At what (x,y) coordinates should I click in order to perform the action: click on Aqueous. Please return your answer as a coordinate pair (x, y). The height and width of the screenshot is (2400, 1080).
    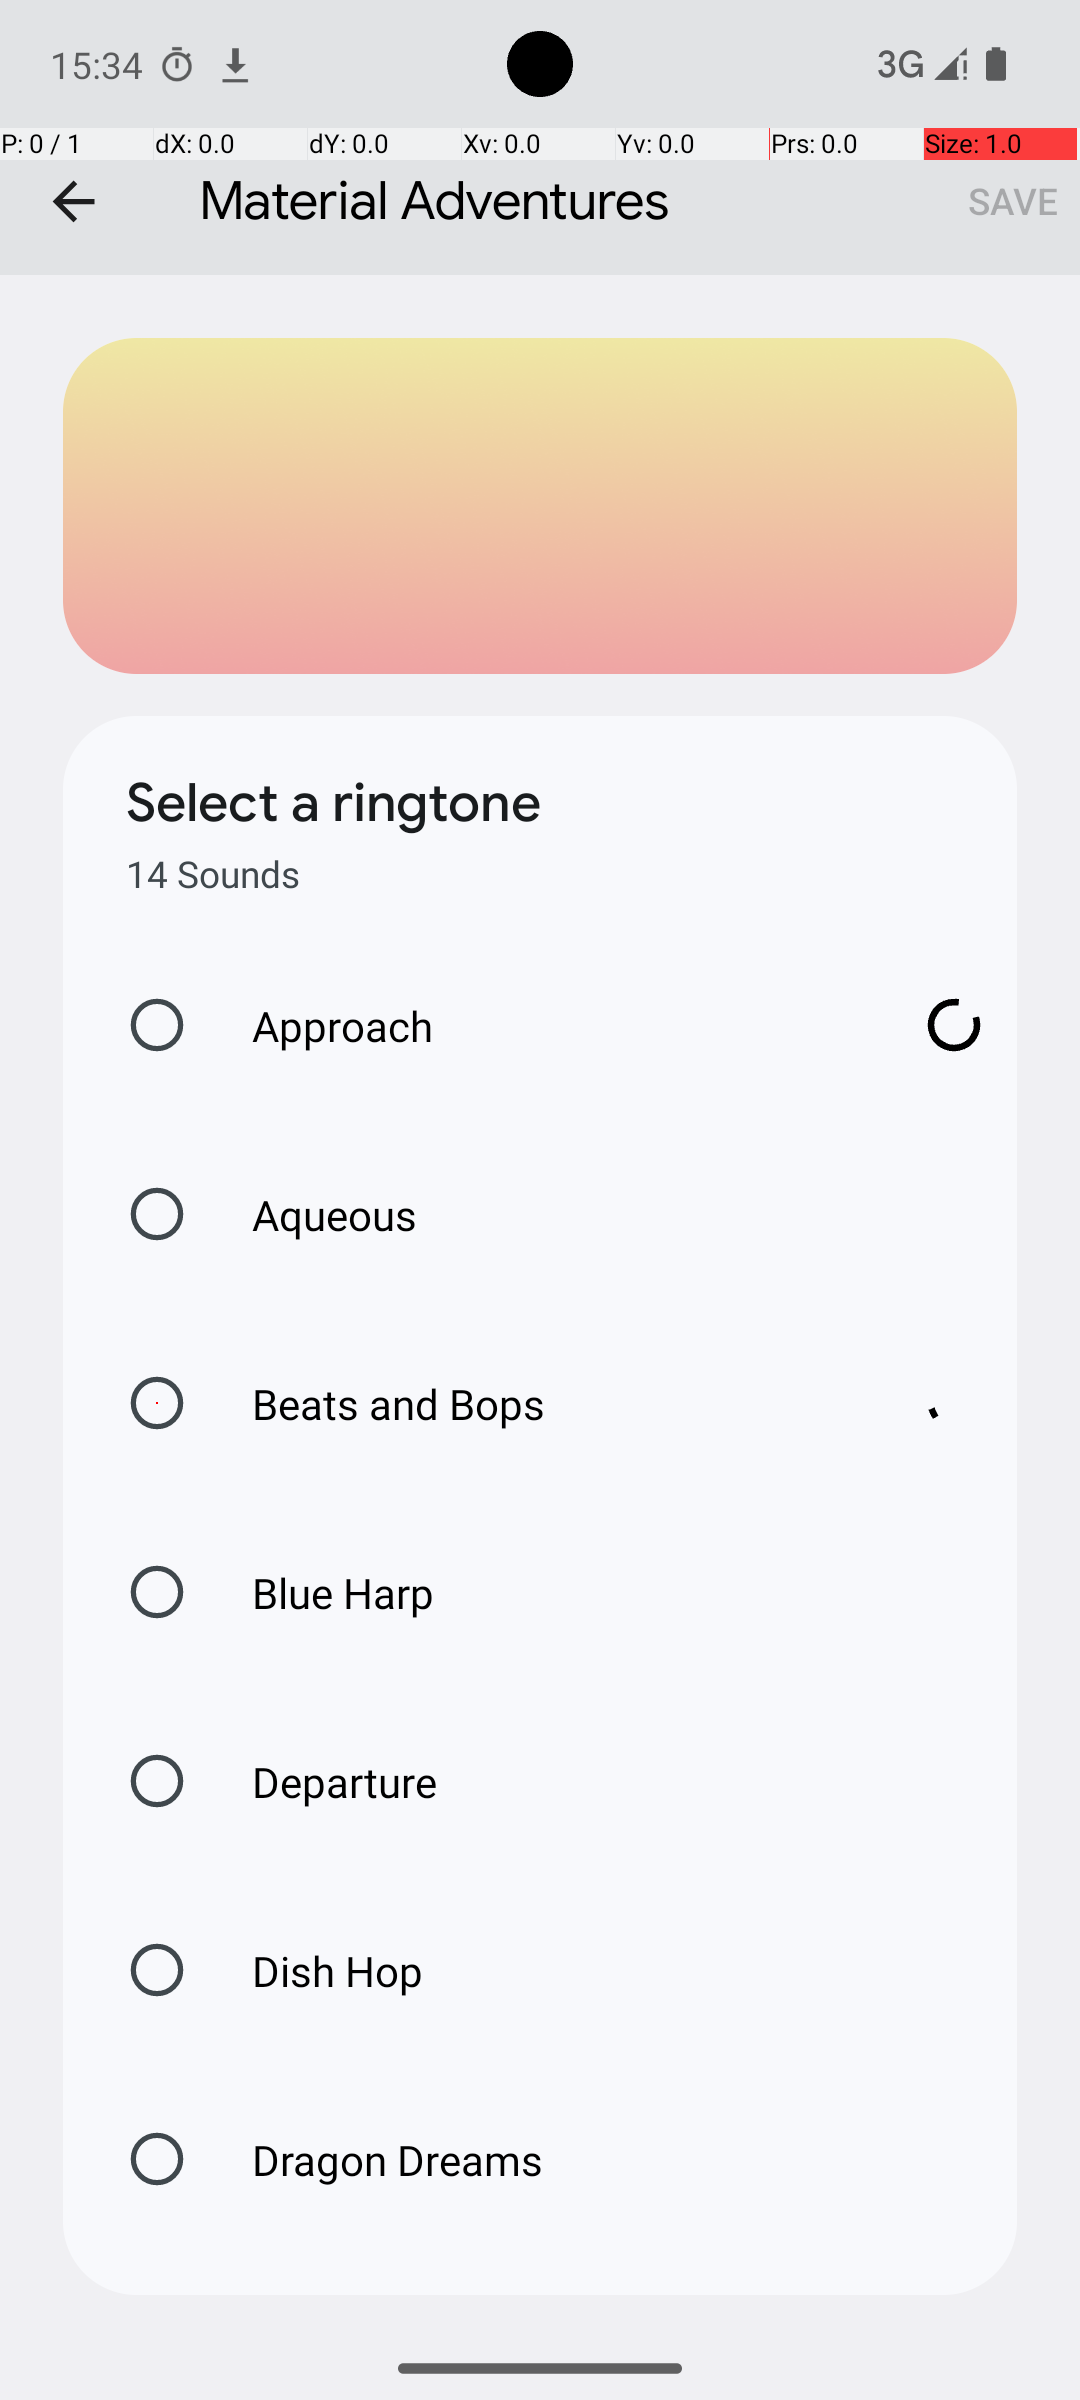
    Looking at the image, I should click on (314, 1214).